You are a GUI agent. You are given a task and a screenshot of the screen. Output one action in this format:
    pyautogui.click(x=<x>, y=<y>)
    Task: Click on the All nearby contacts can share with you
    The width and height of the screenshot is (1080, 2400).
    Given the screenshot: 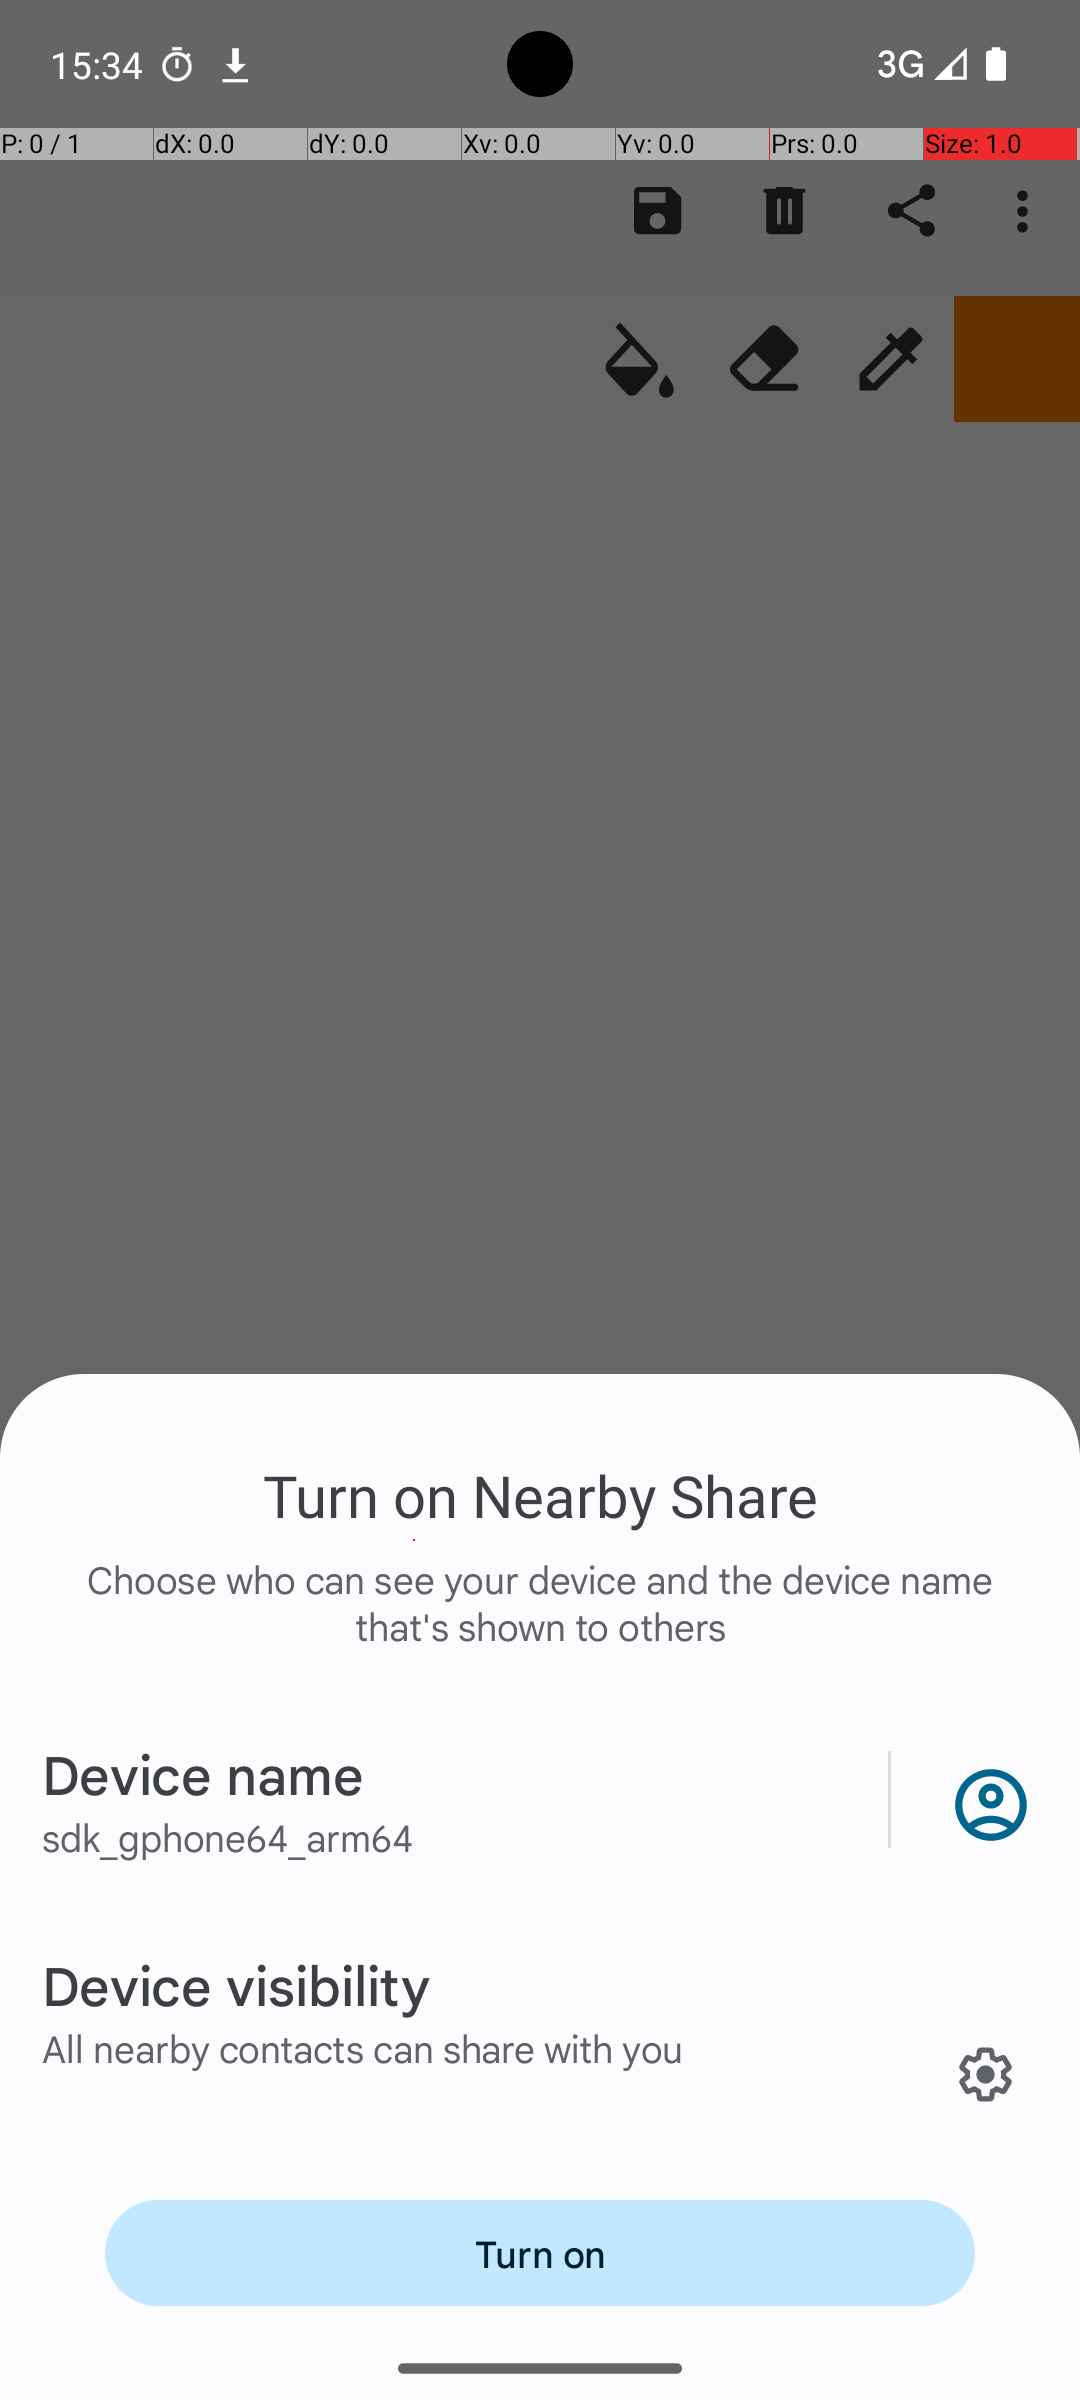 What is the action you would take?
    pyautogui.click(x=363, y=2048)
    